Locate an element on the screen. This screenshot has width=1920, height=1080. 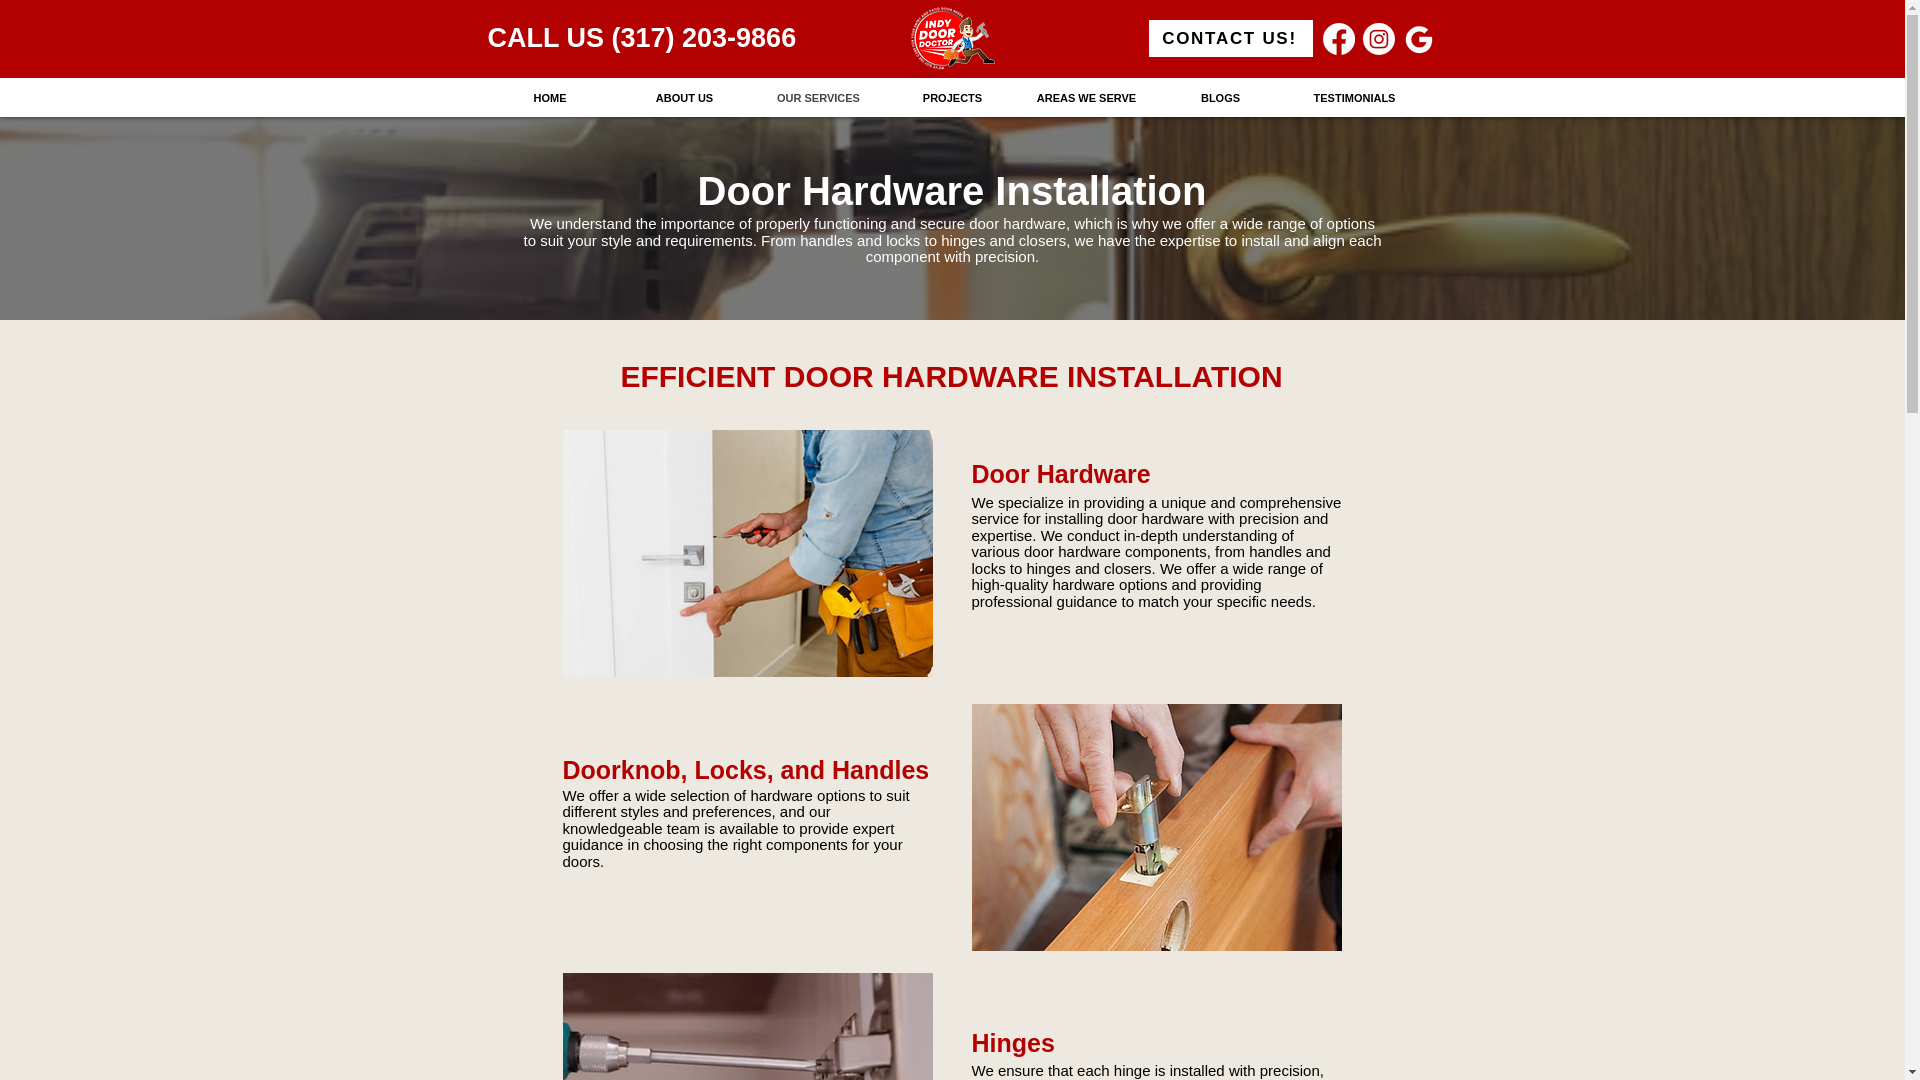
BLOGS is located at coordinates (1220, 98).